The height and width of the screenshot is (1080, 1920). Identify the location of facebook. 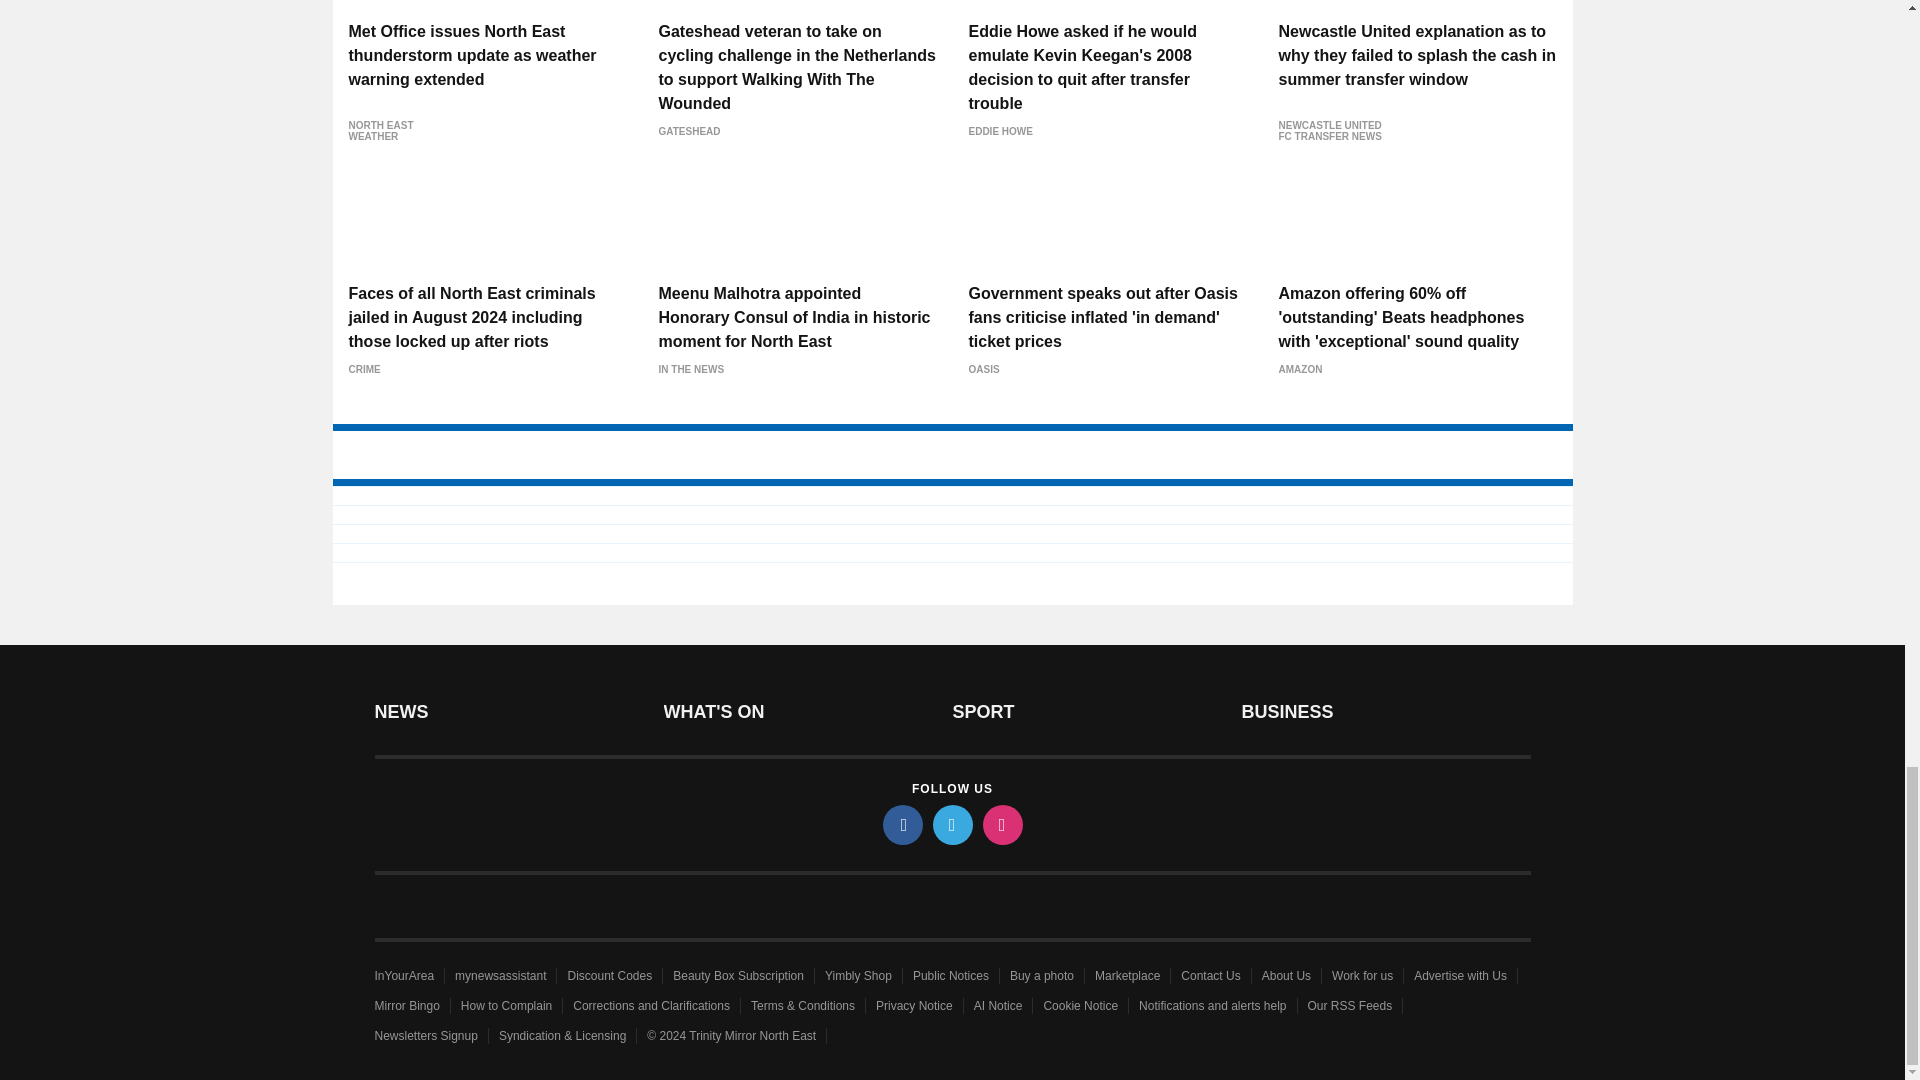
(901, 824).